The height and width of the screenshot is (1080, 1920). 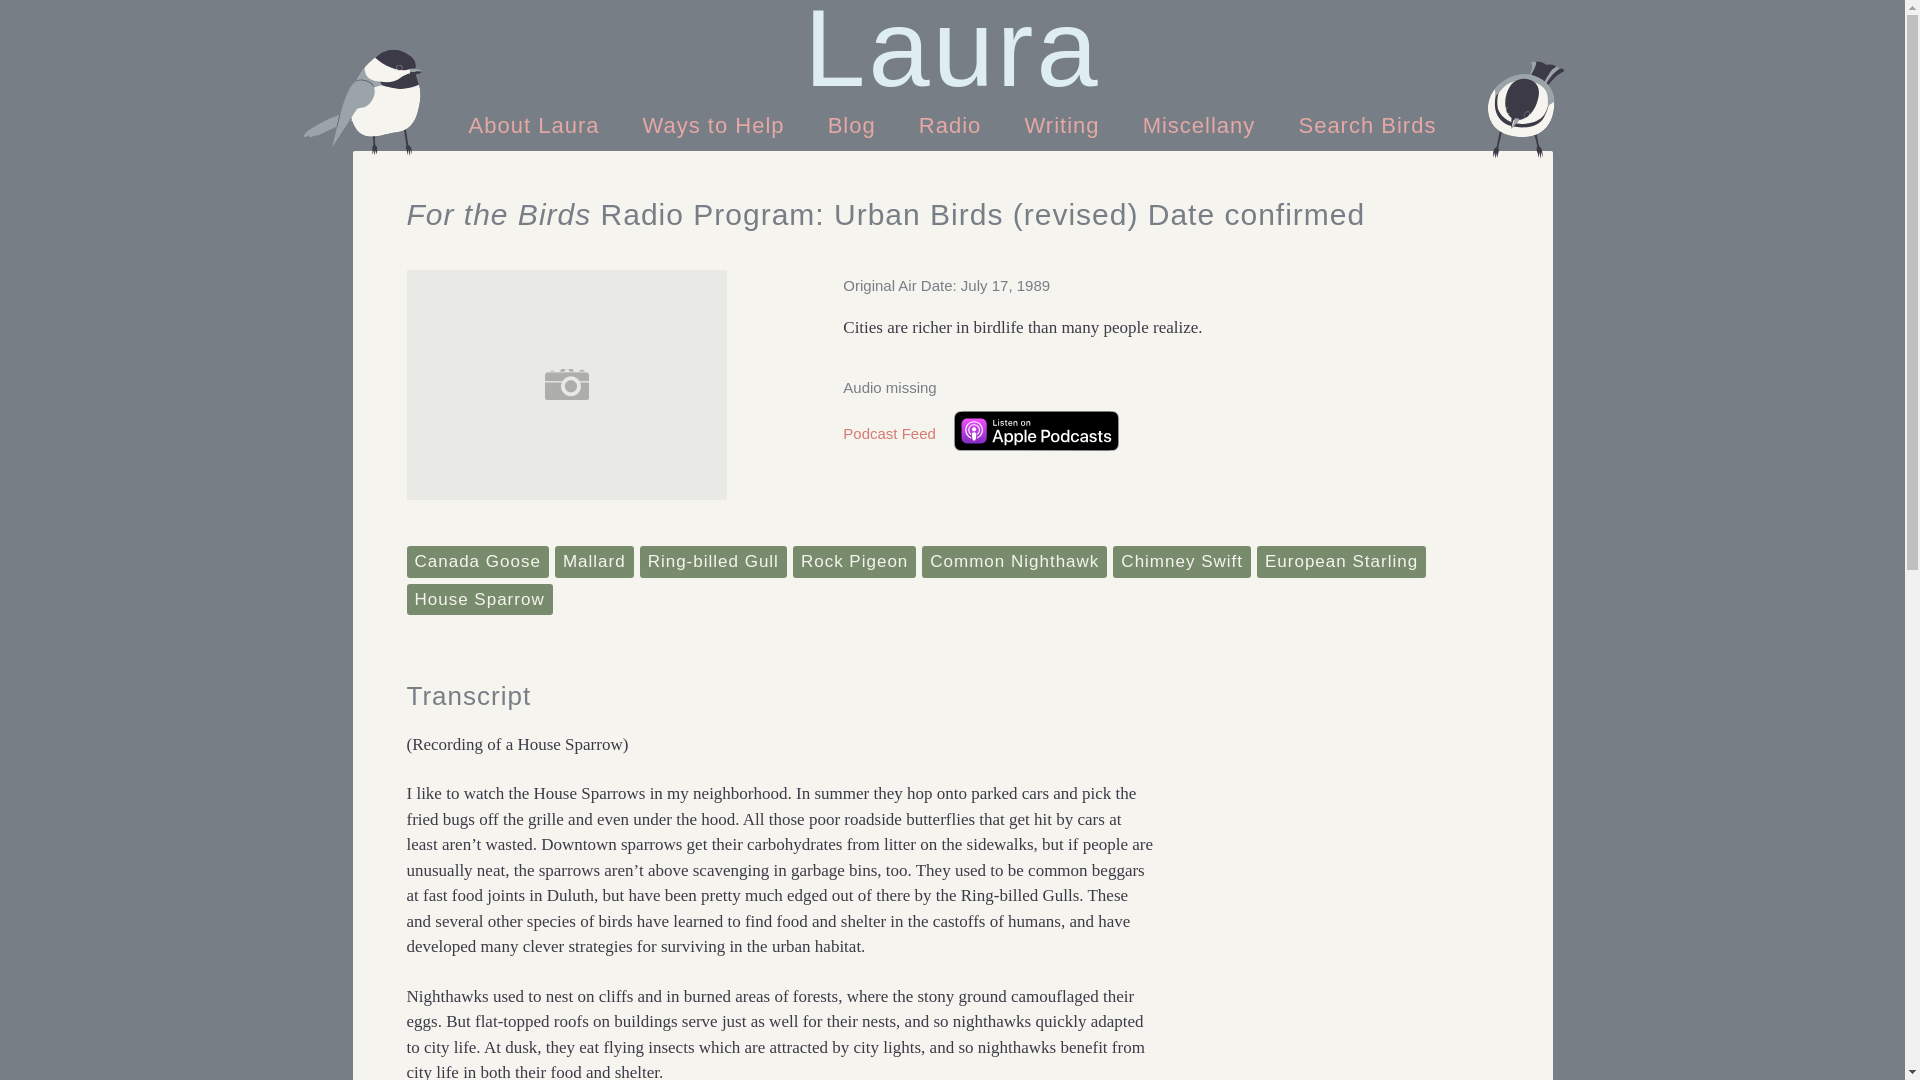 I want to click on Rock Pigeon, so click(x=854, y=562).